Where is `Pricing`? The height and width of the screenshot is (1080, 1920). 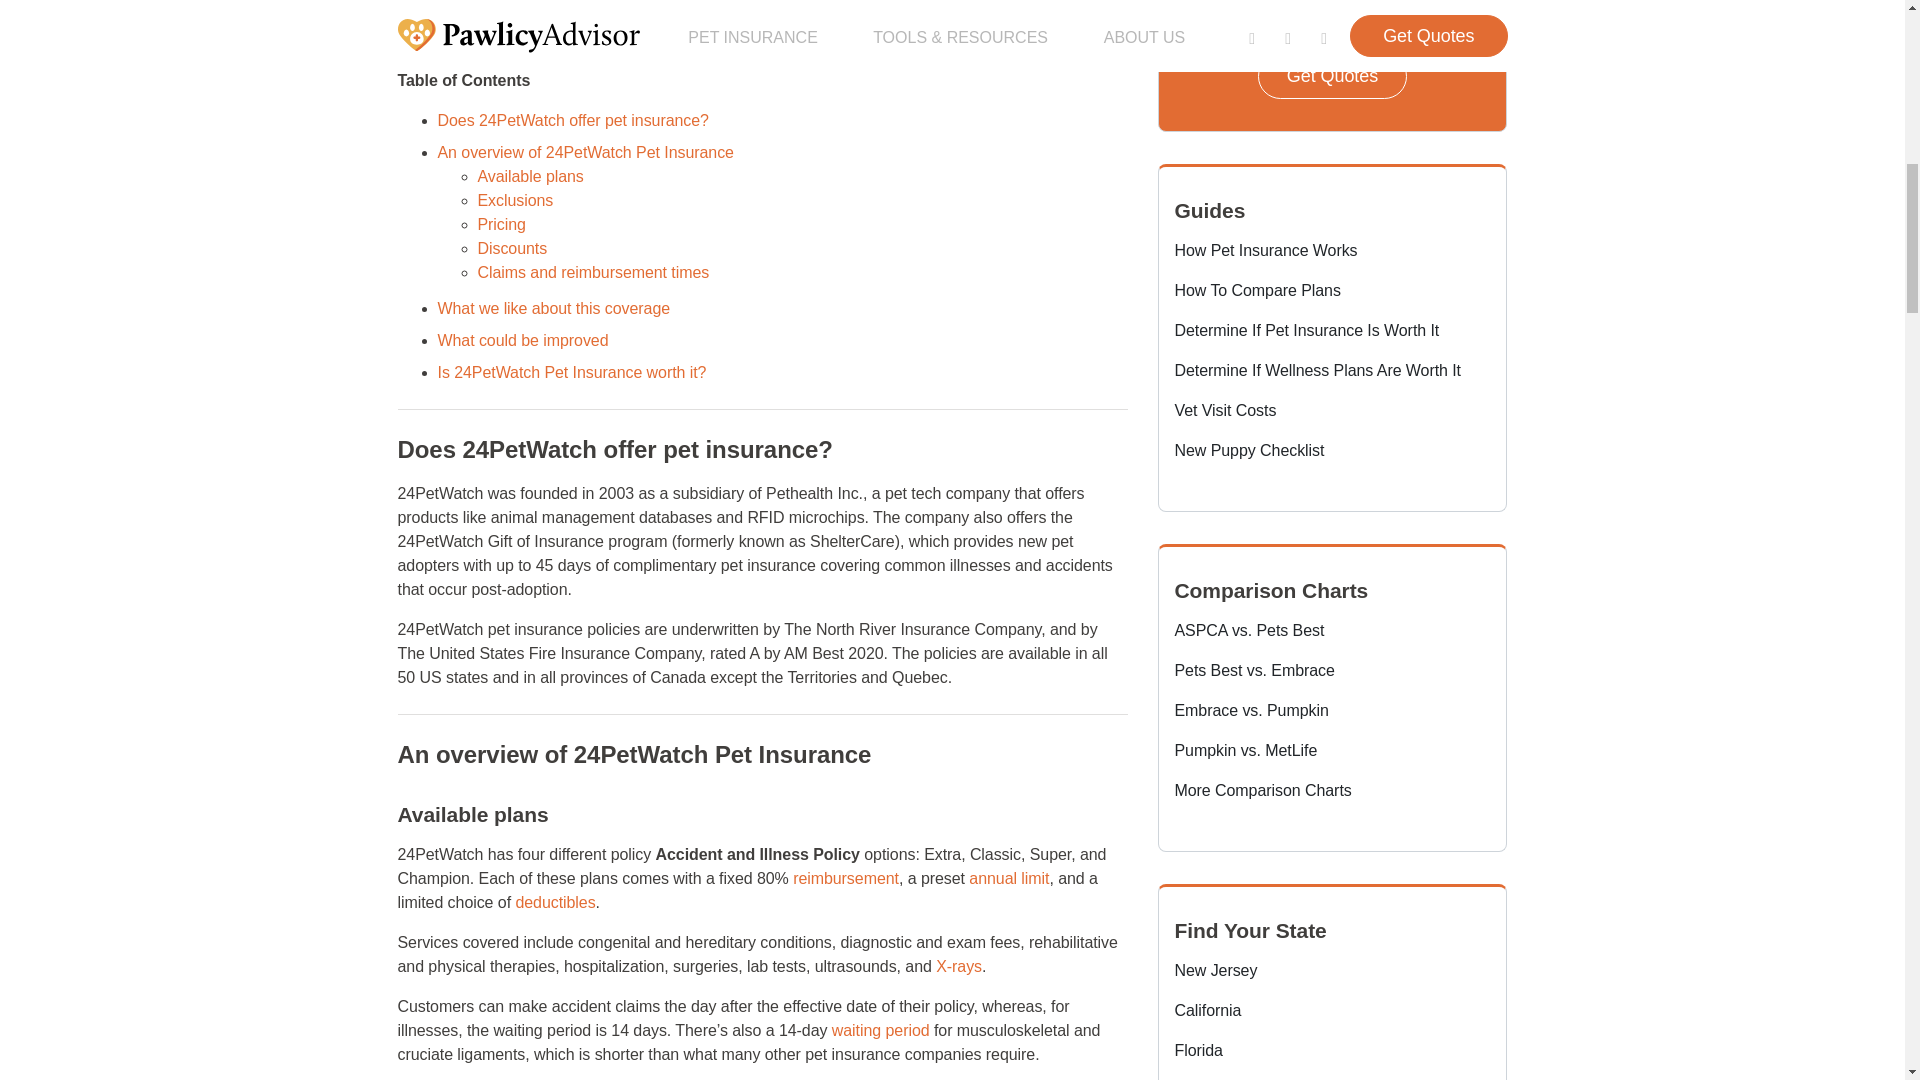 Pricing is located at coordinates (502, 224).